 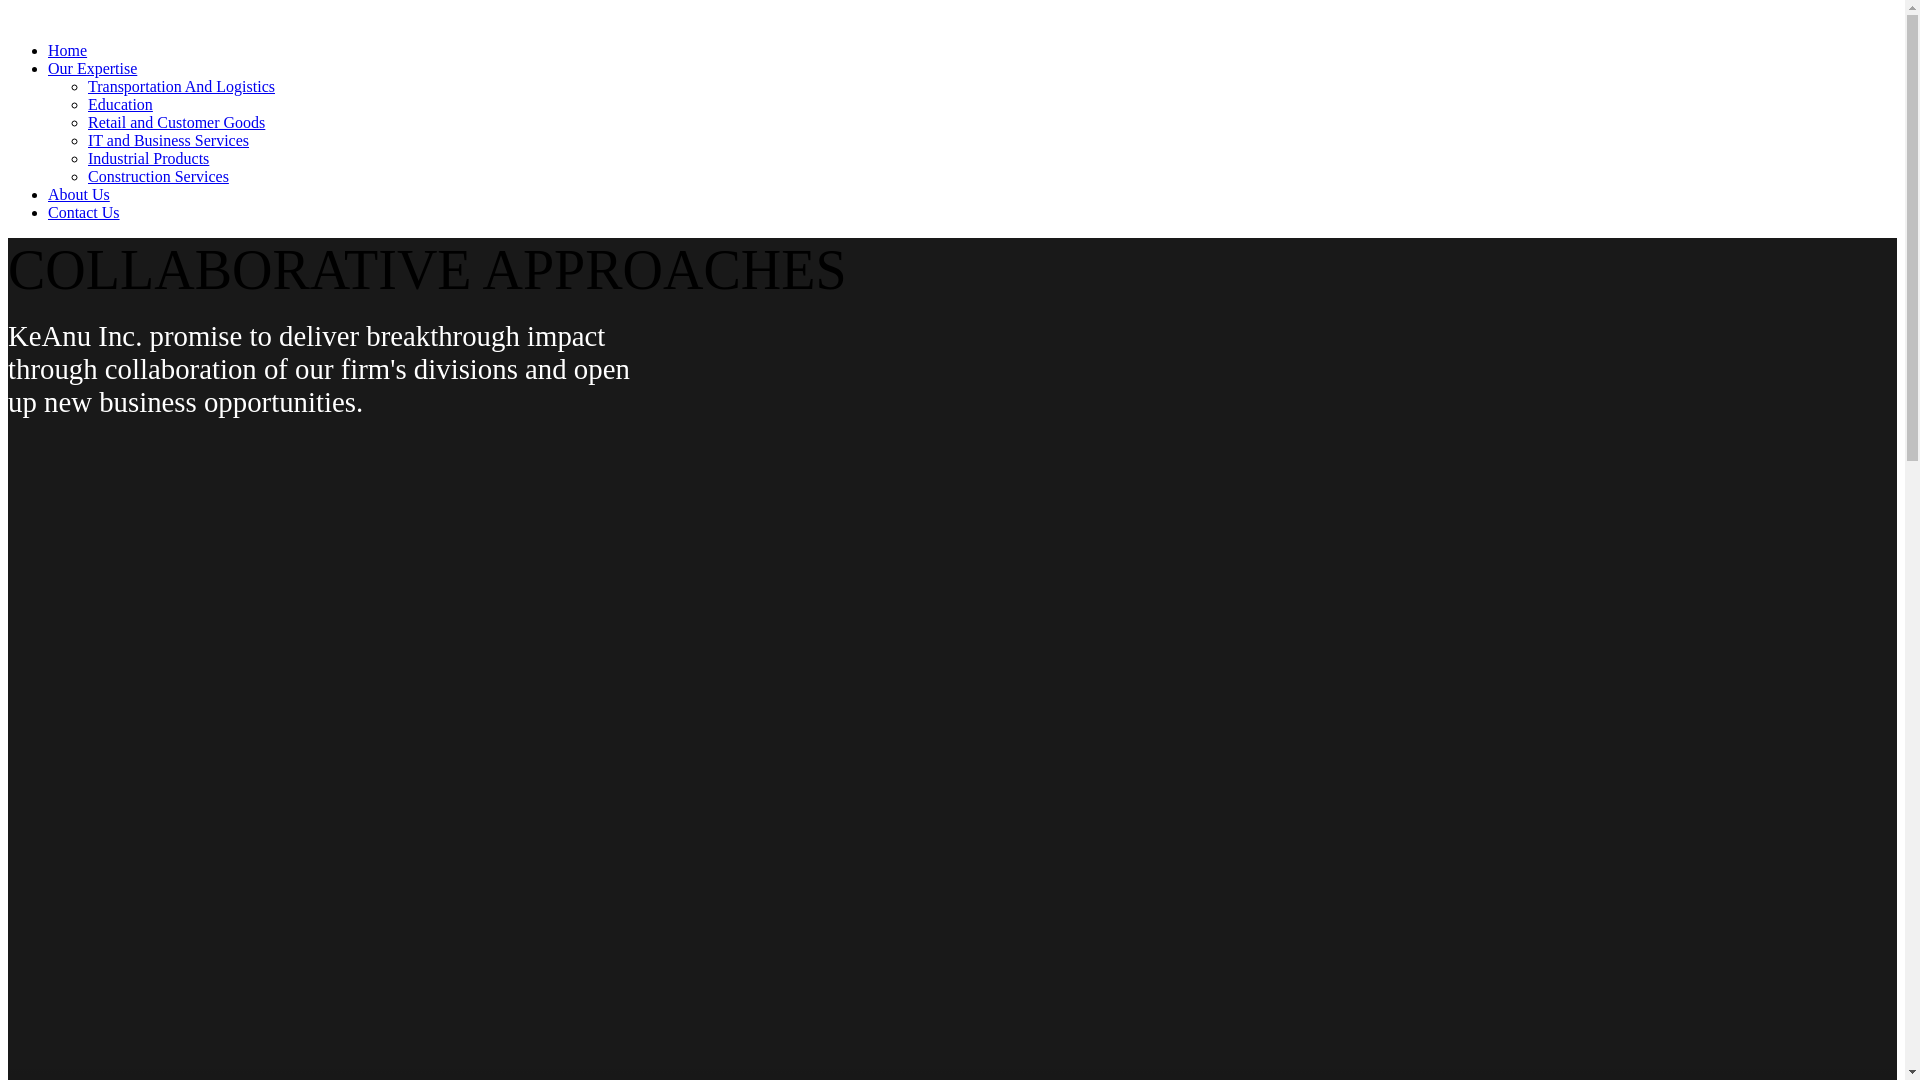 What do you see at coordinates (84, 212) in the screenshot?
I see `Contact Us` at bounding box center [84, 212].